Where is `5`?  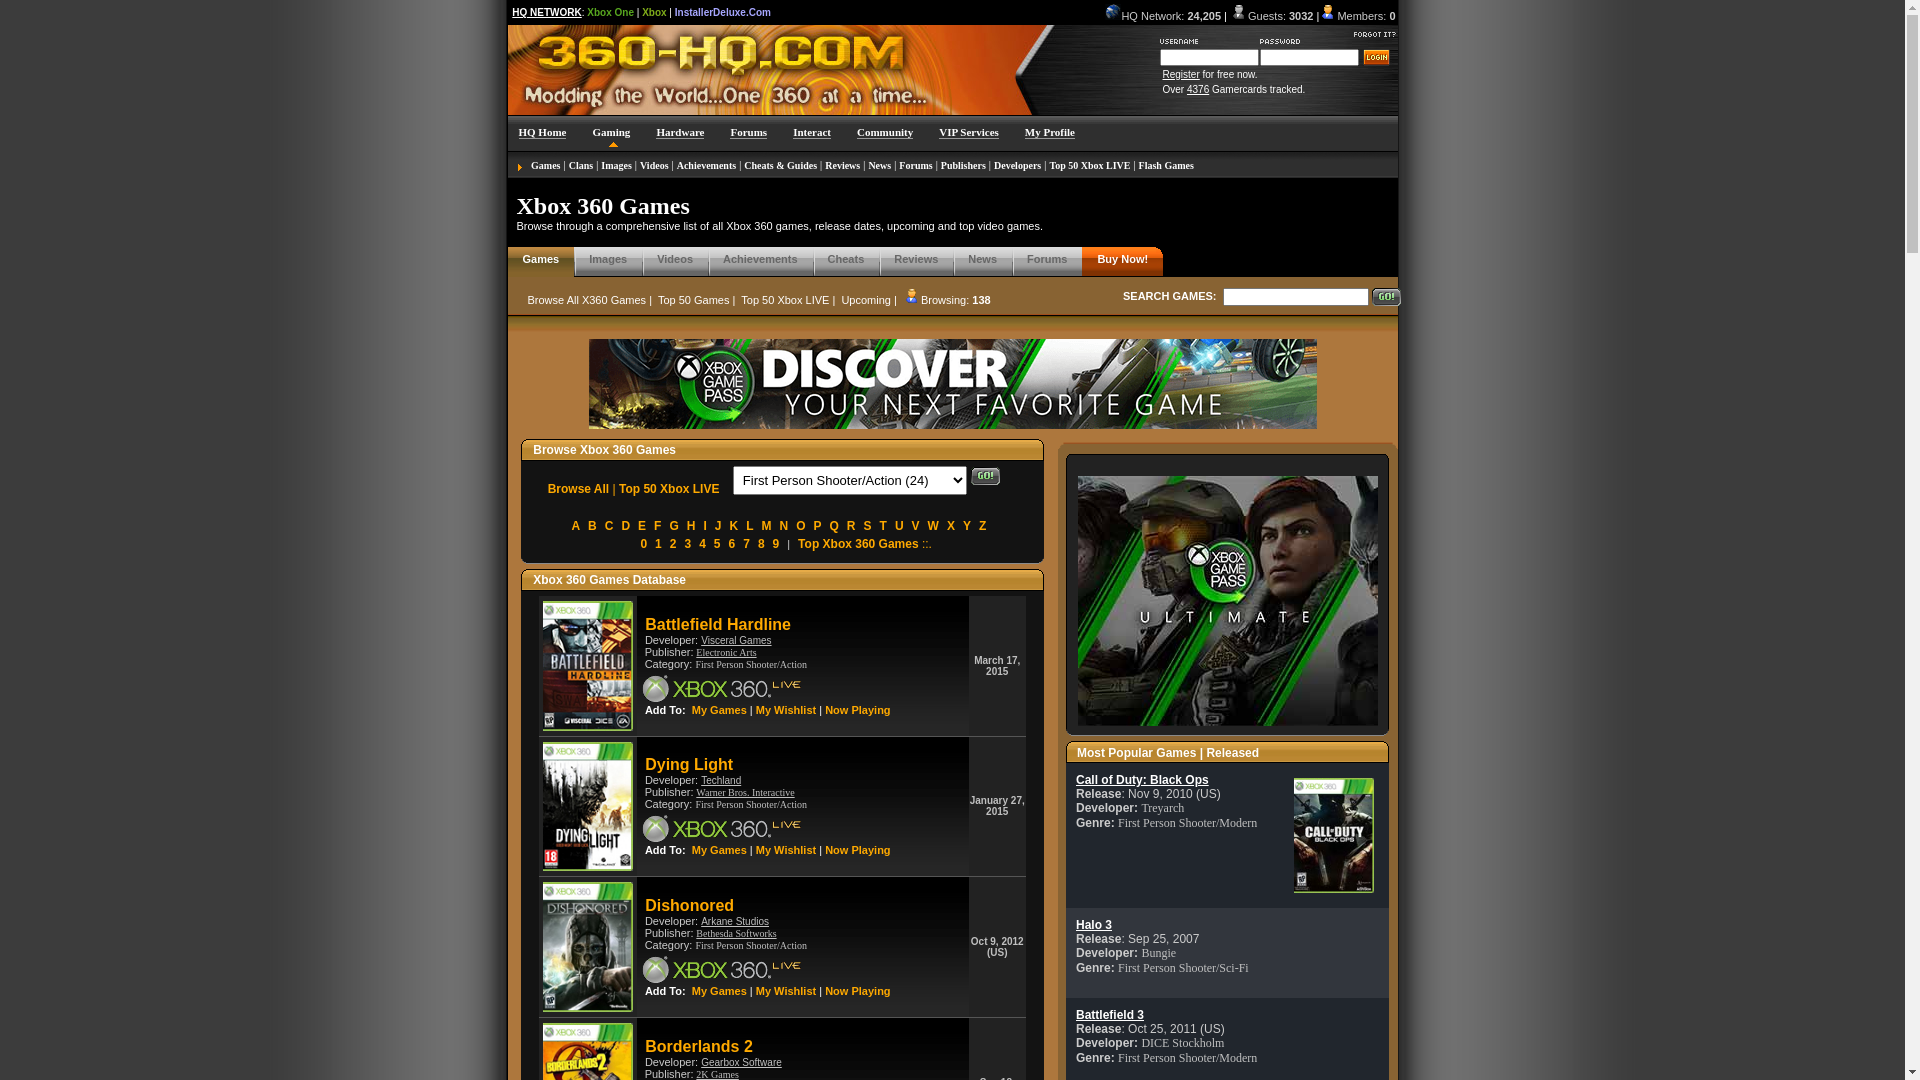 5 is located at coordinates (718, 544).